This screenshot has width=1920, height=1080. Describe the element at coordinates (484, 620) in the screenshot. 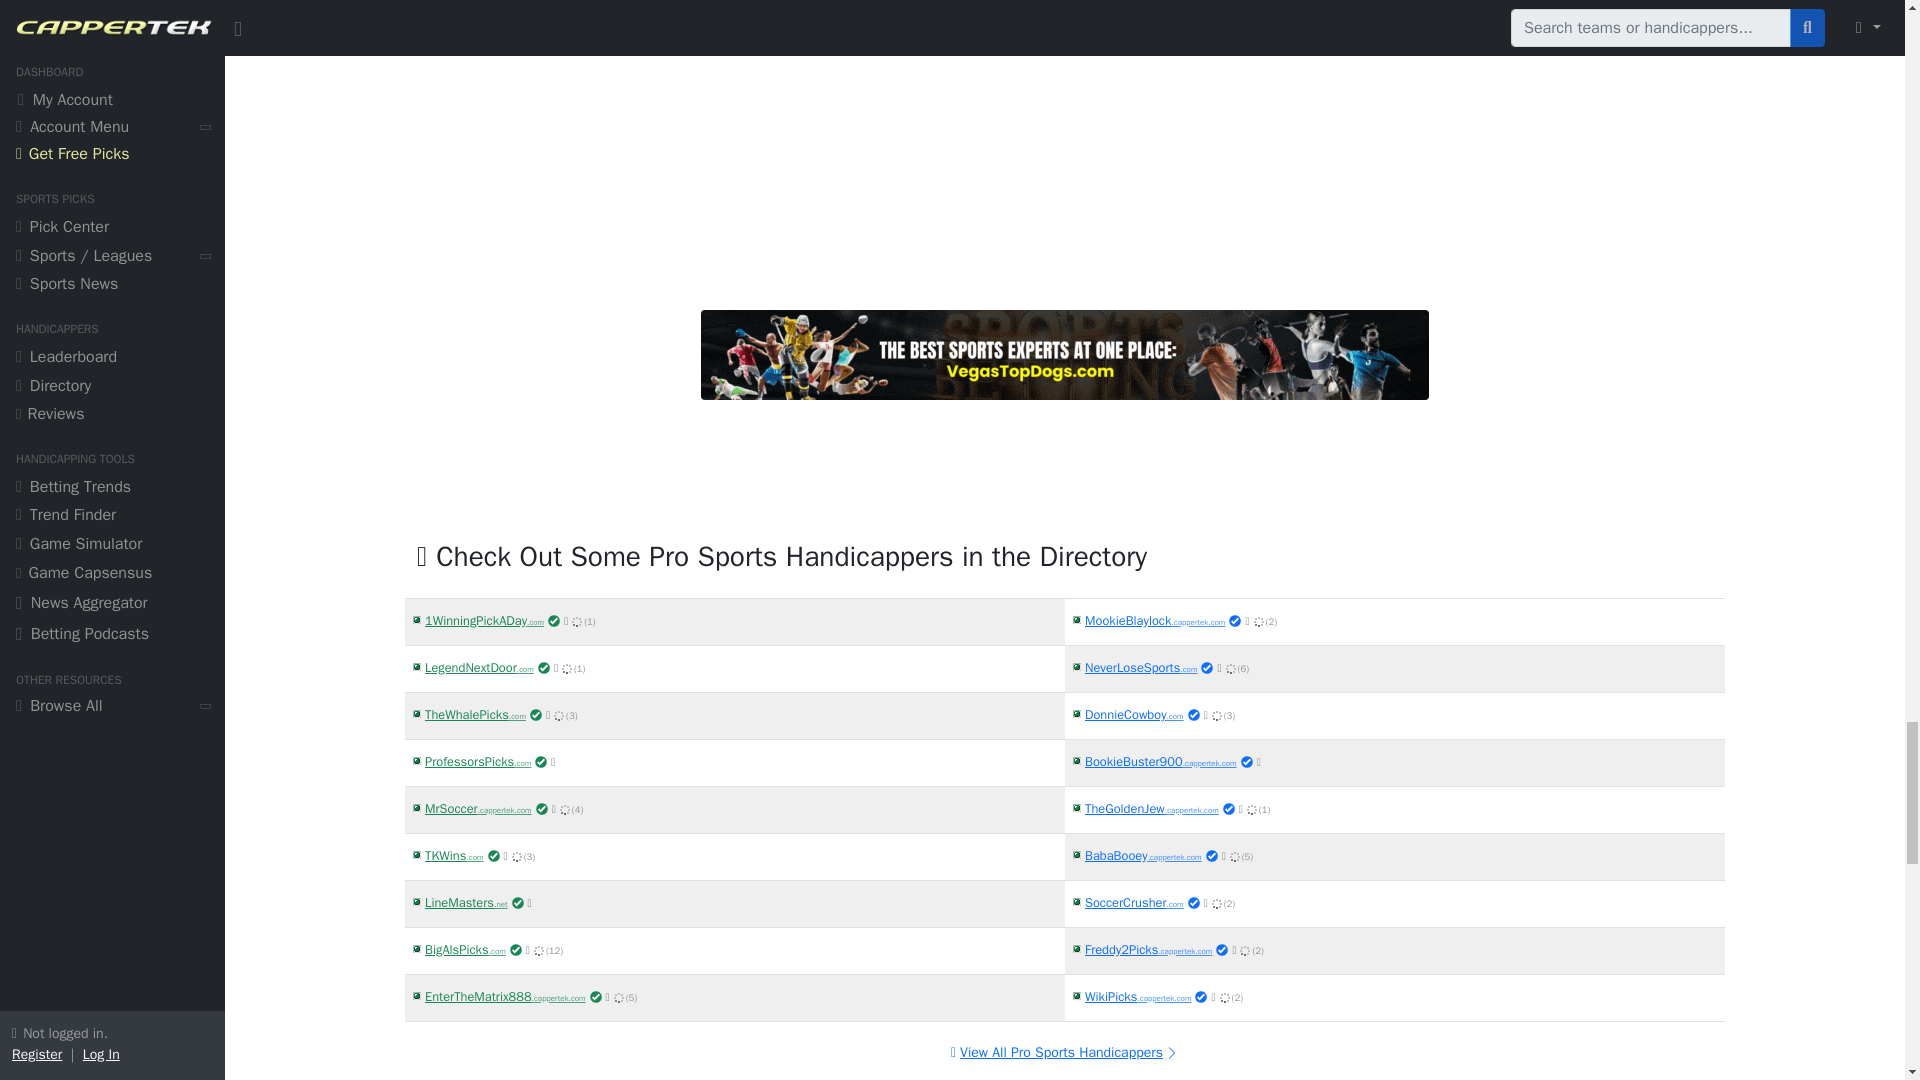

I see `Pro Featured Verified Service` at that location.